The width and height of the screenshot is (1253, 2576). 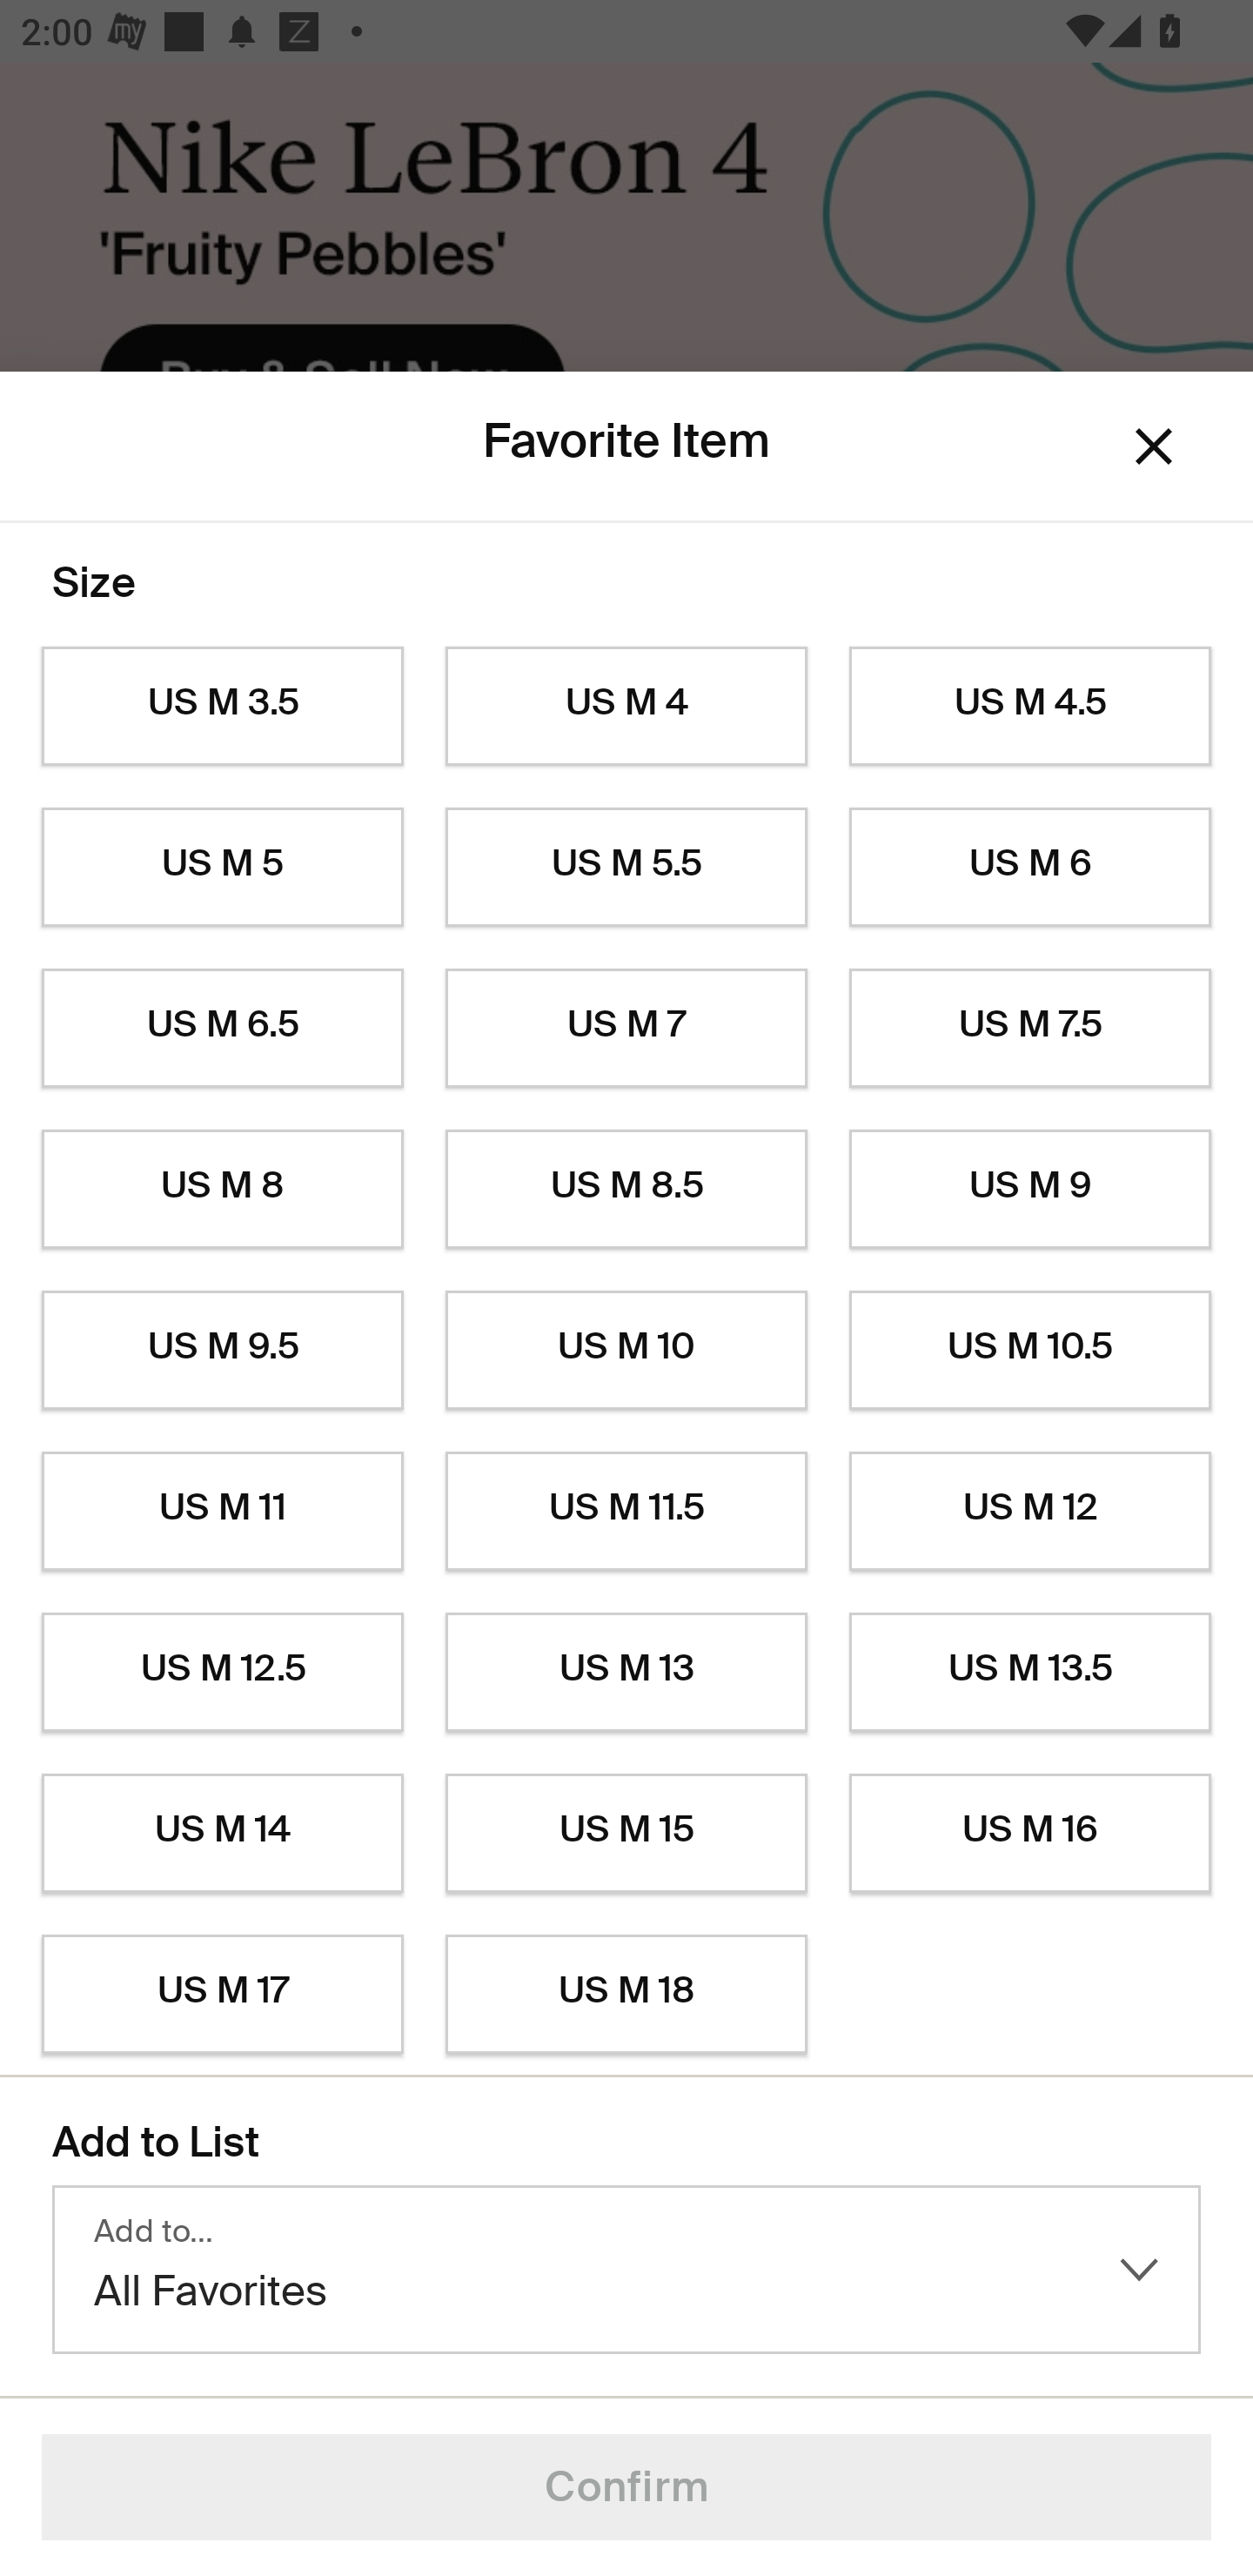 I want to click on US M 15, so click(x=626, y=1834).